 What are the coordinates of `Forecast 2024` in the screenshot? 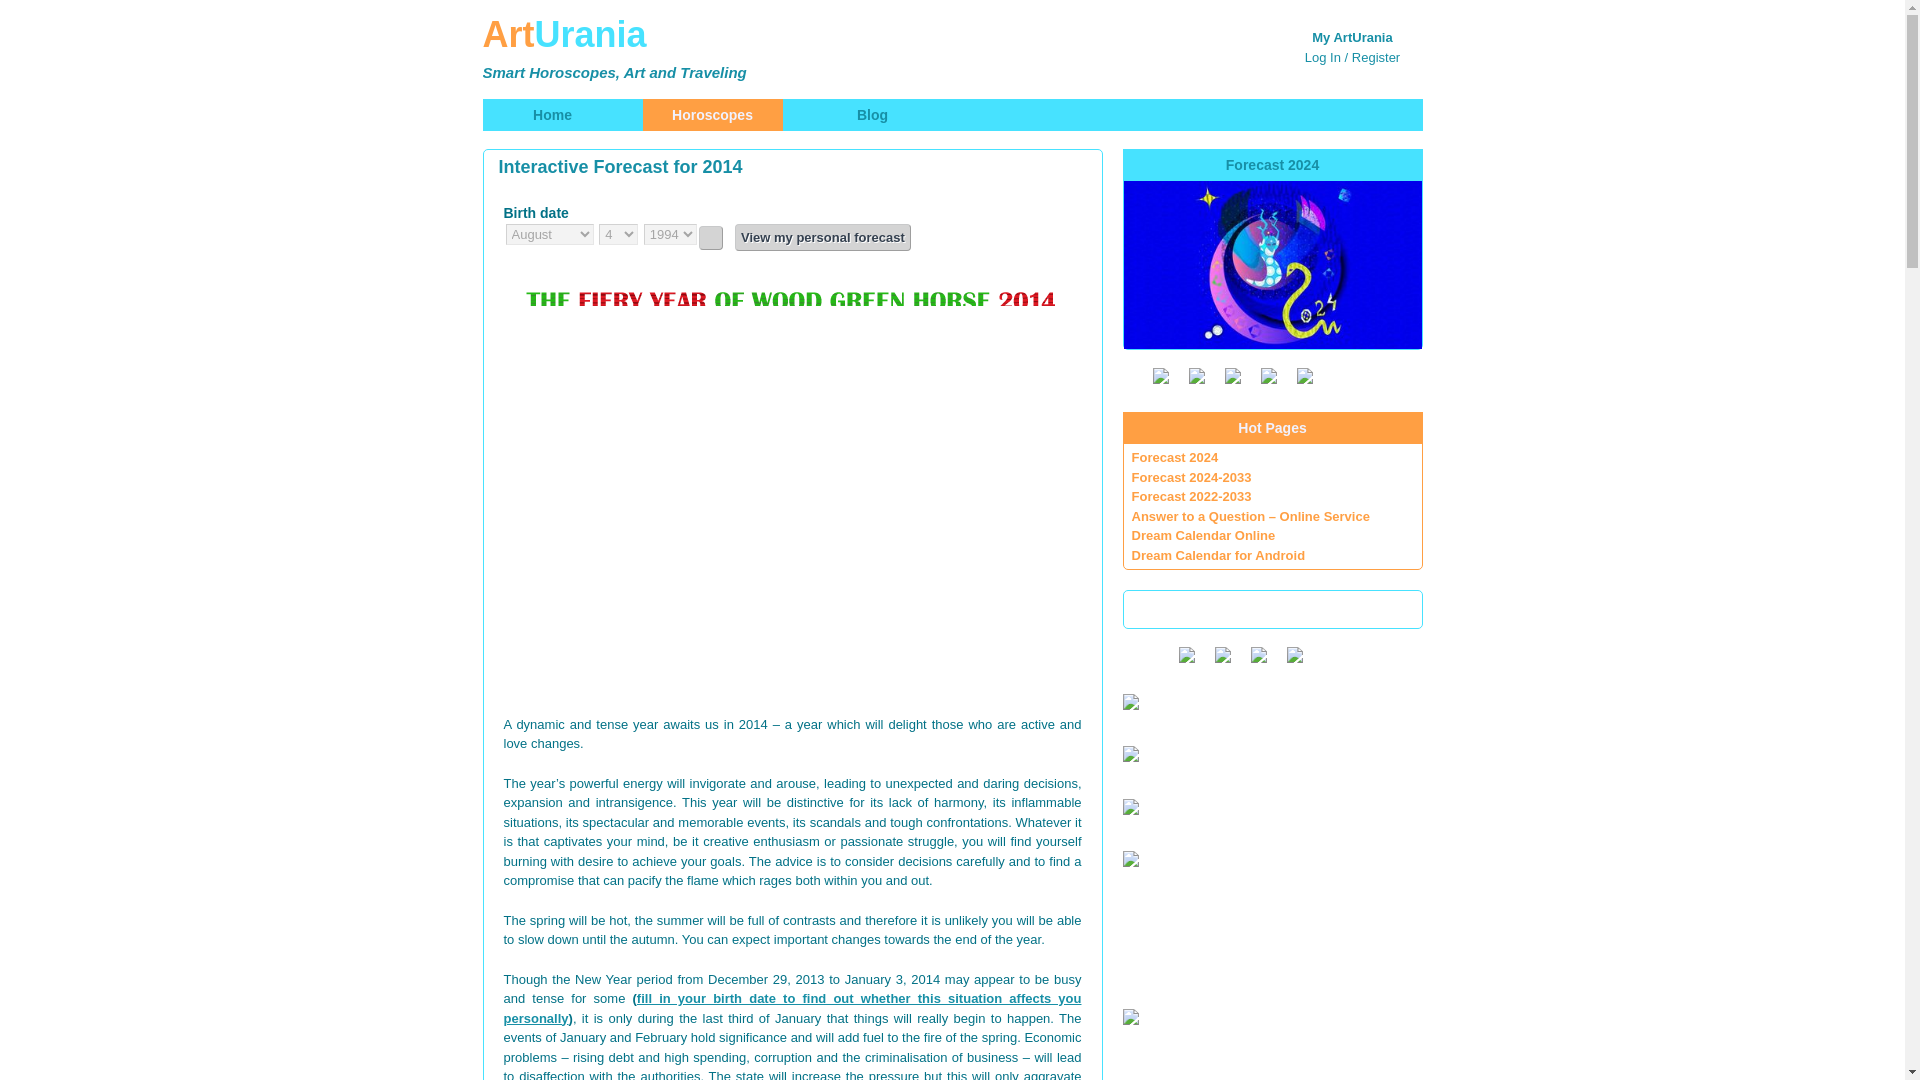 It's located at (1176, 458).